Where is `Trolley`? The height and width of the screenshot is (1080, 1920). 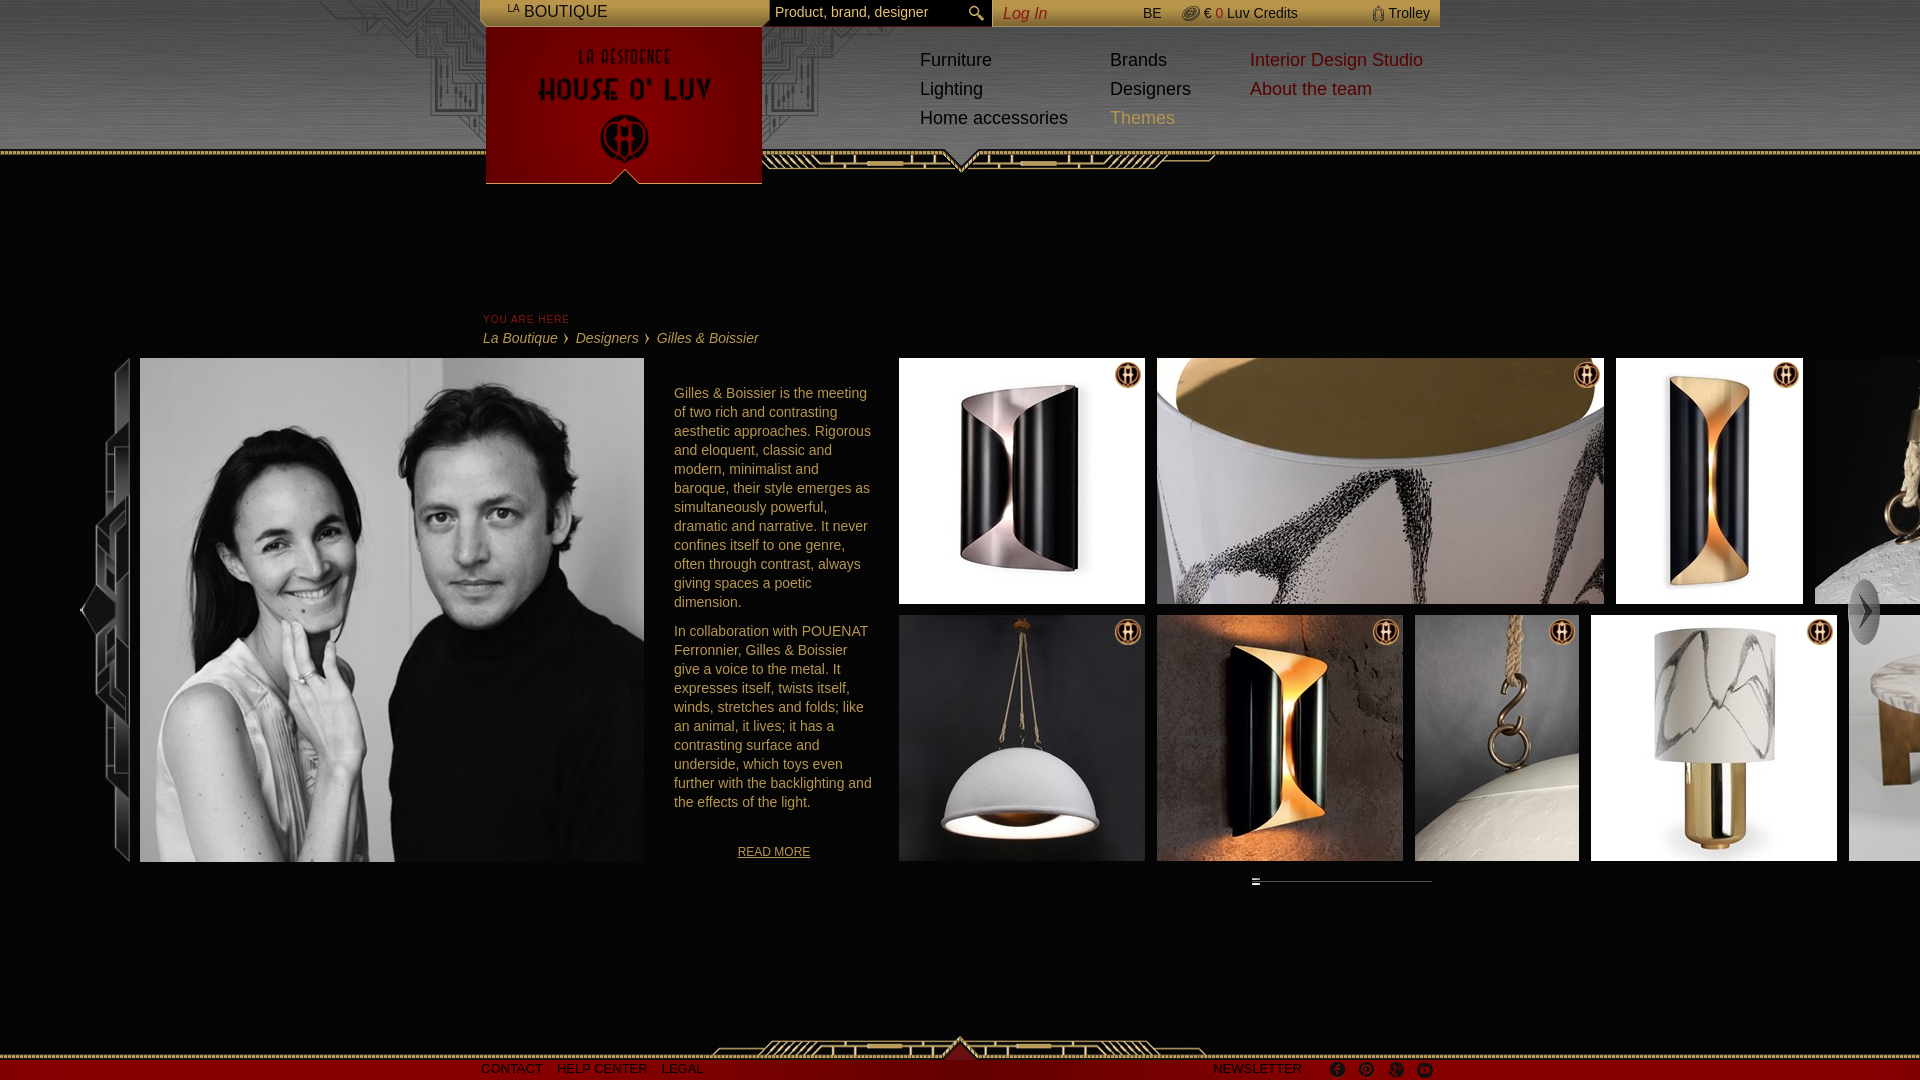
Trolley is located at coordinates (1401, 14).